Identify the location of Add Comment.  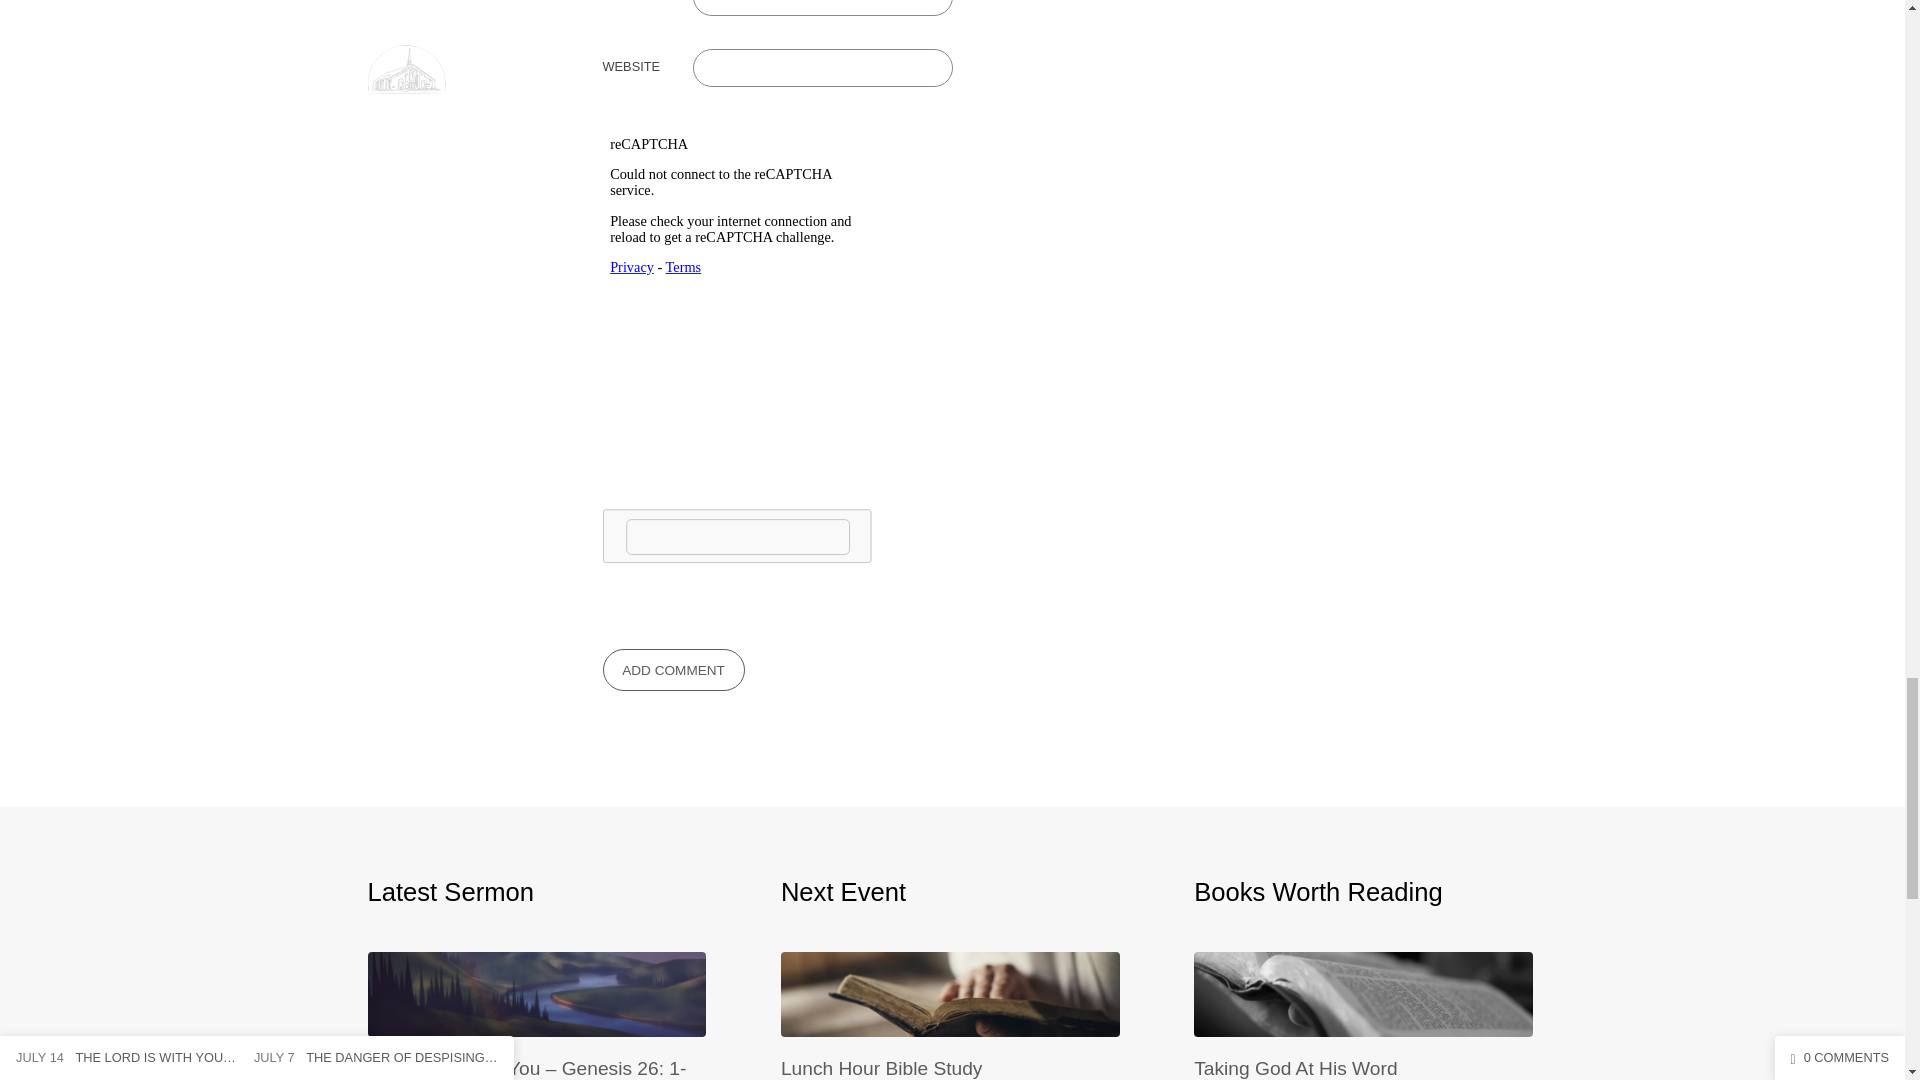
(673, 670).